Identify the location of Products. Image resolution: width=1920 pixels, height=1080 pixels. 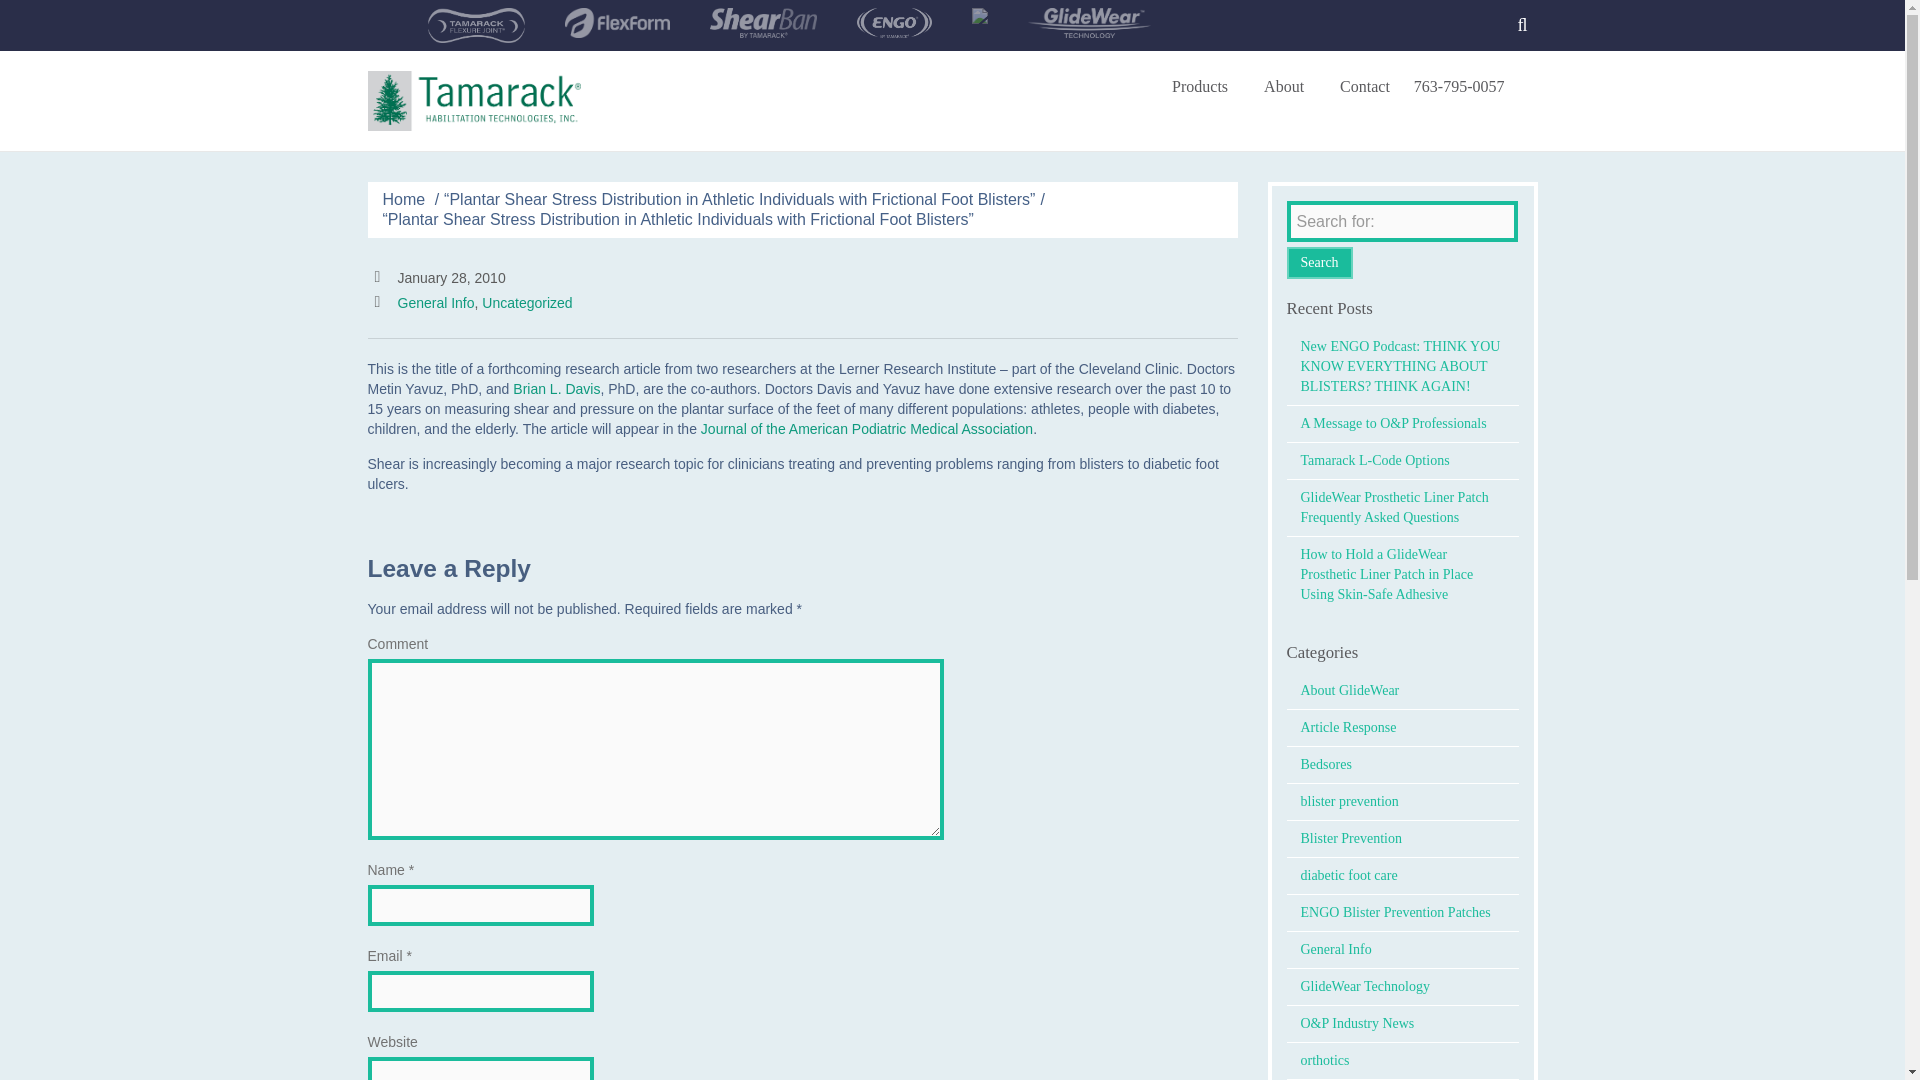
(1206, 86).